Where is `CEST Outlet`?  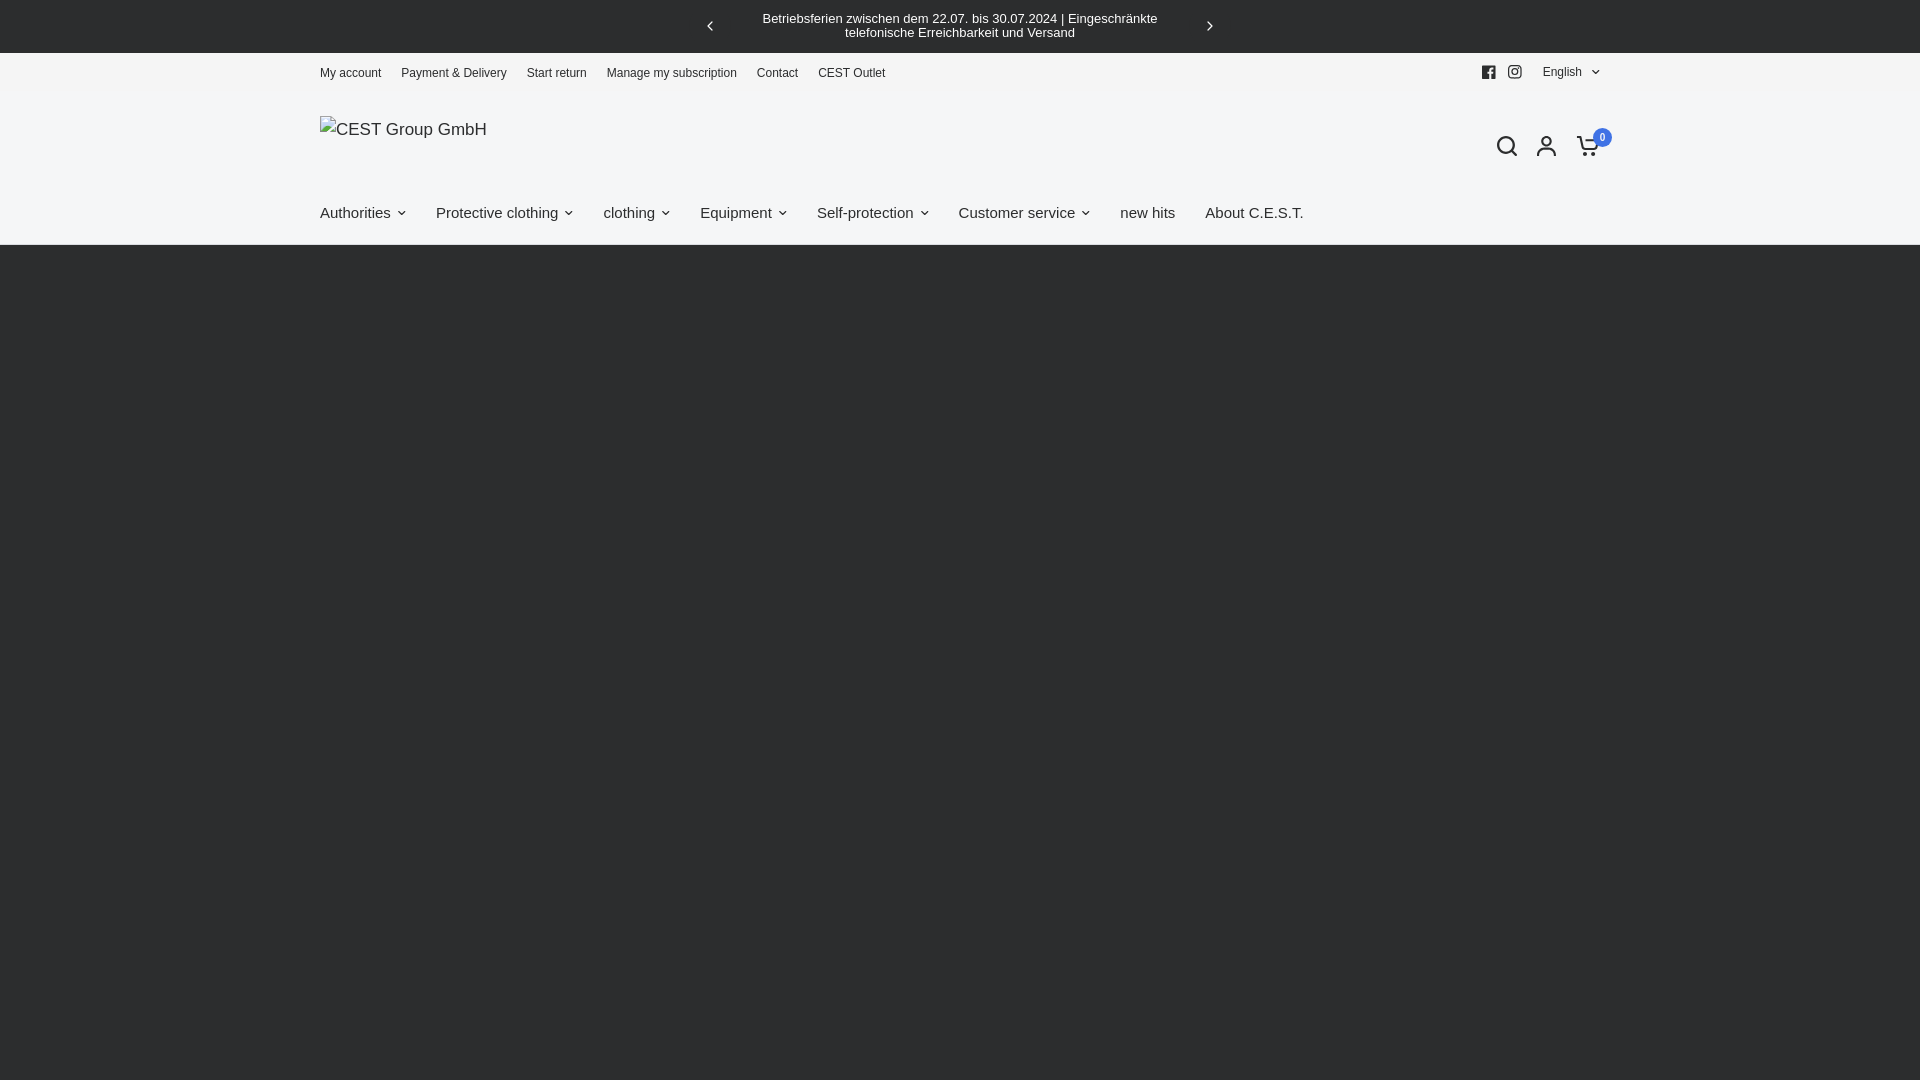 CEST Outlet is located at coordinates (851, 73).